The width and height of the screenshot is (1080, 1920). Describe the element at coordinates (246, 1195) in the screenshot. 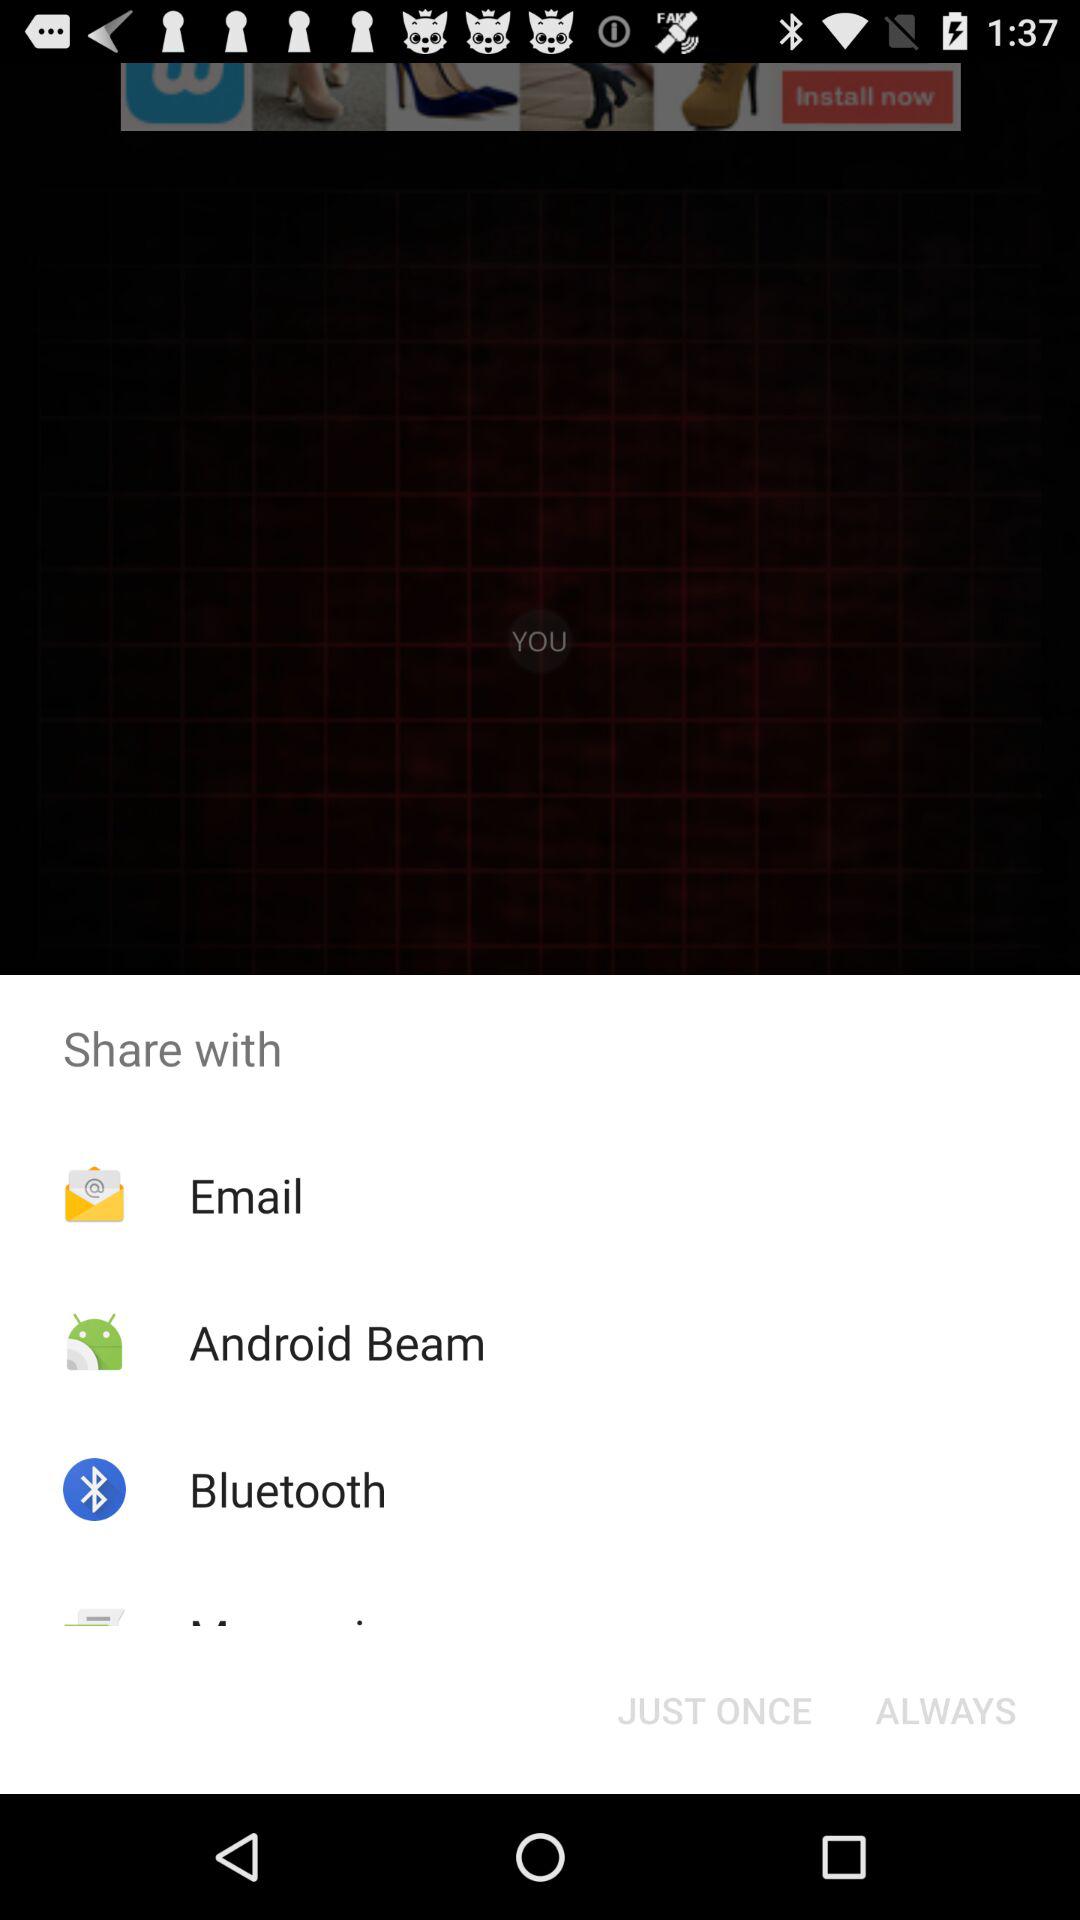

I see `flip to the email icon` at that location.